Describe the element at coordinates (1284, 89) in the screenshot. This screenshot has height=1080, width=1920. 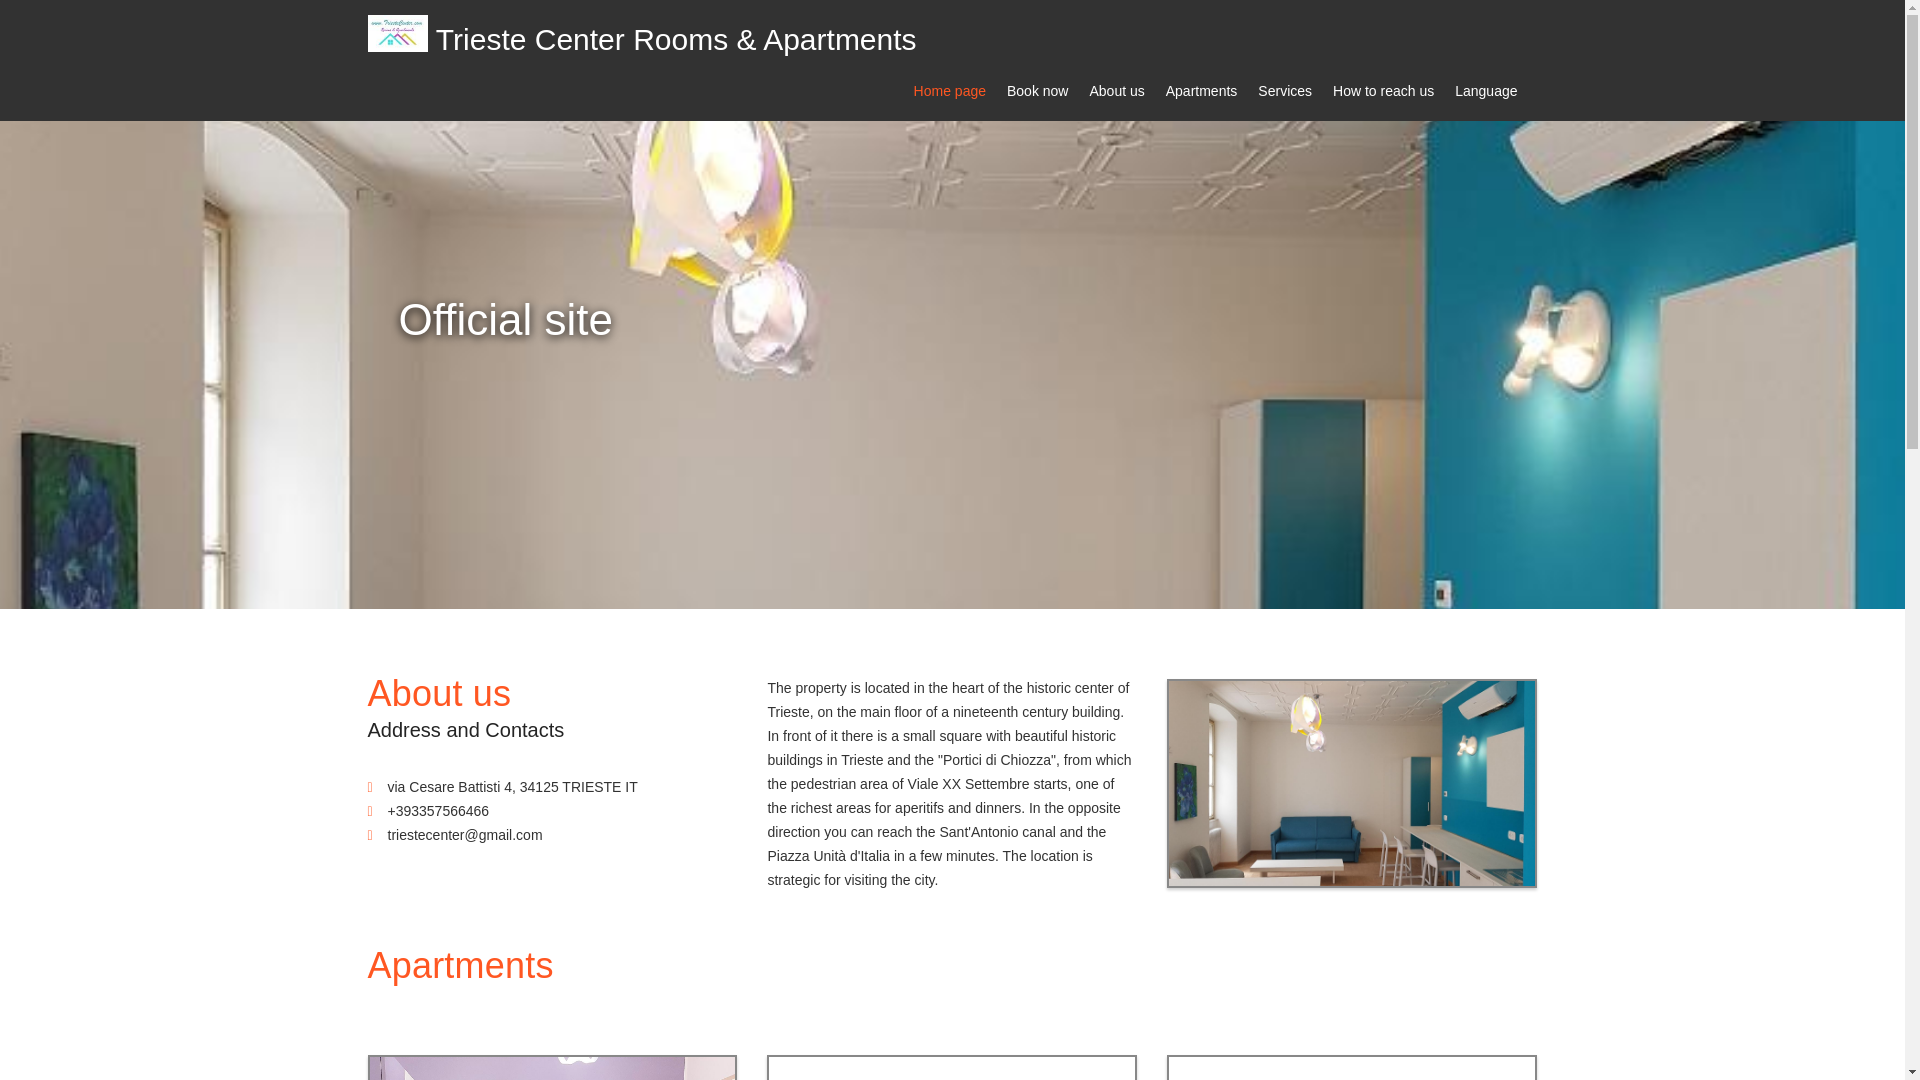
I see `Services` at that location.